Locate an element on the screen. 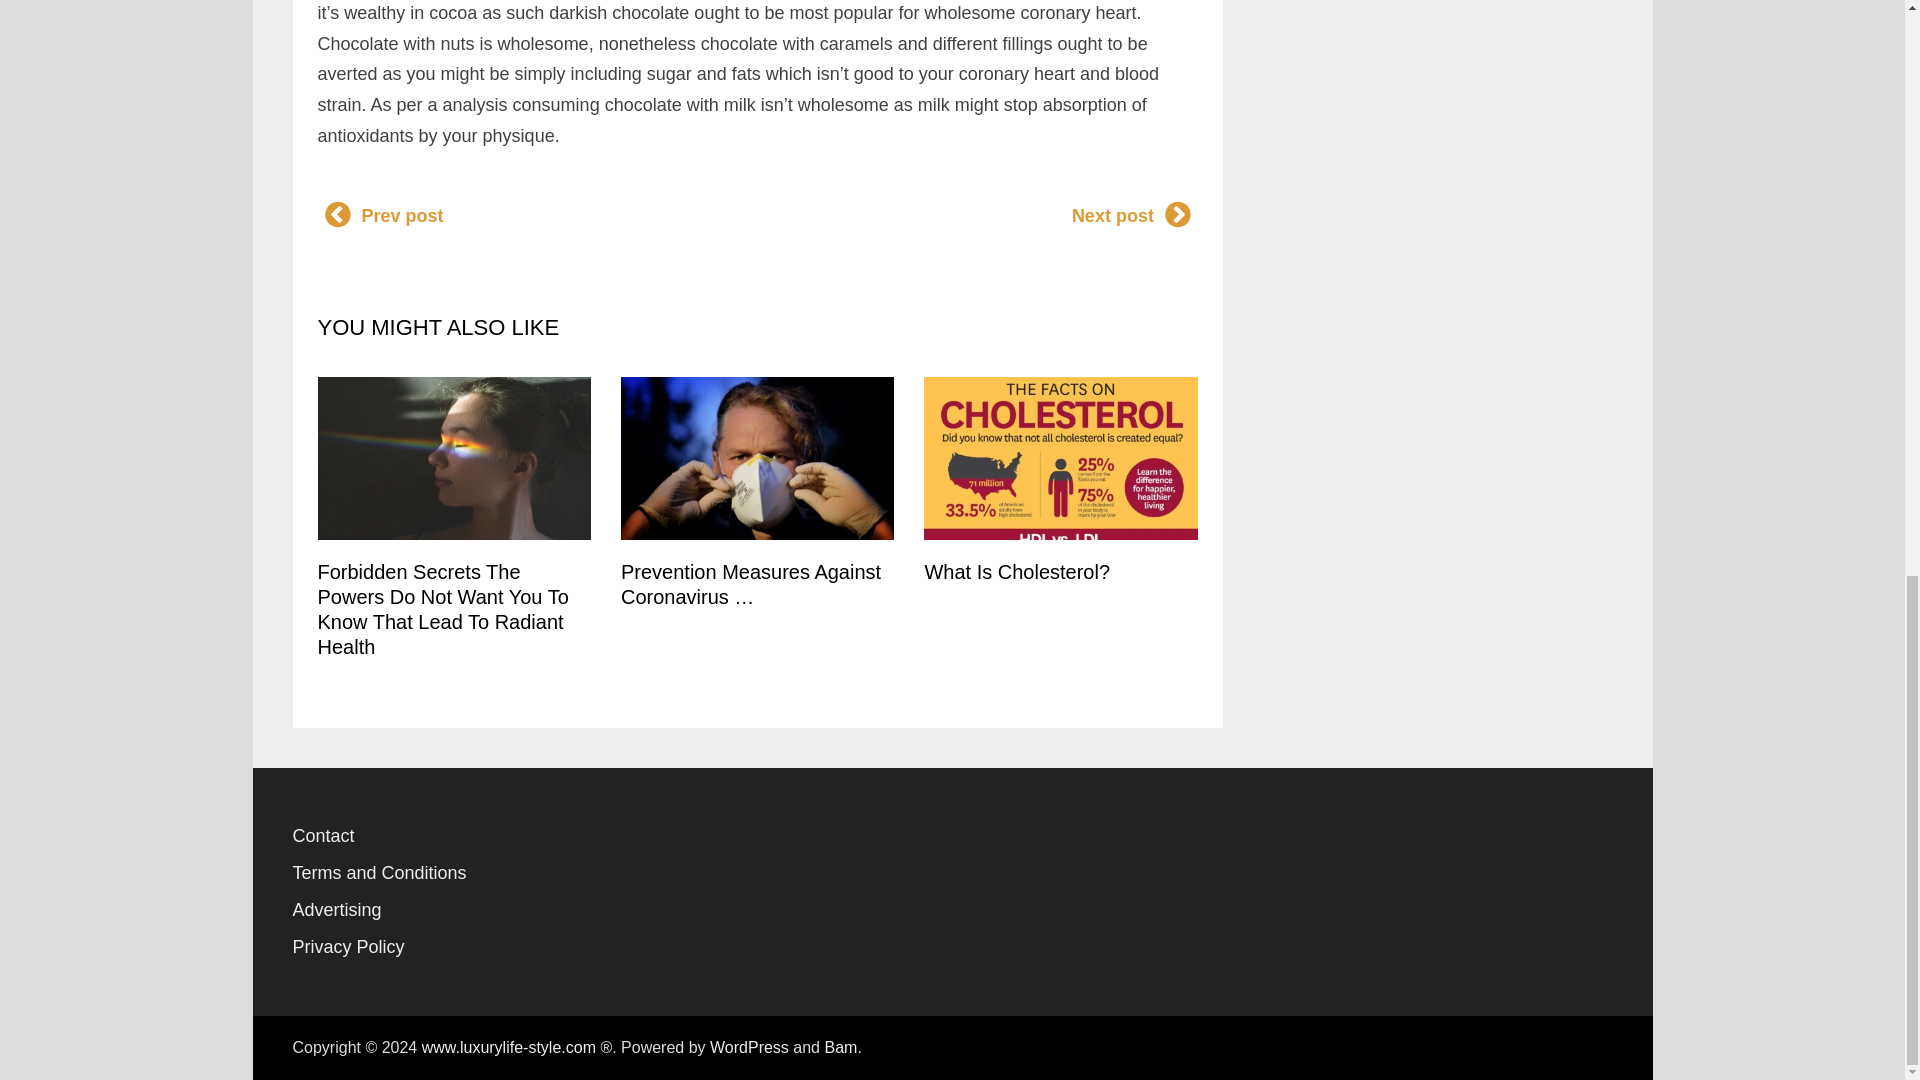 The image size is (1920, 1080). Next post is located at coordinates (1132, 216).